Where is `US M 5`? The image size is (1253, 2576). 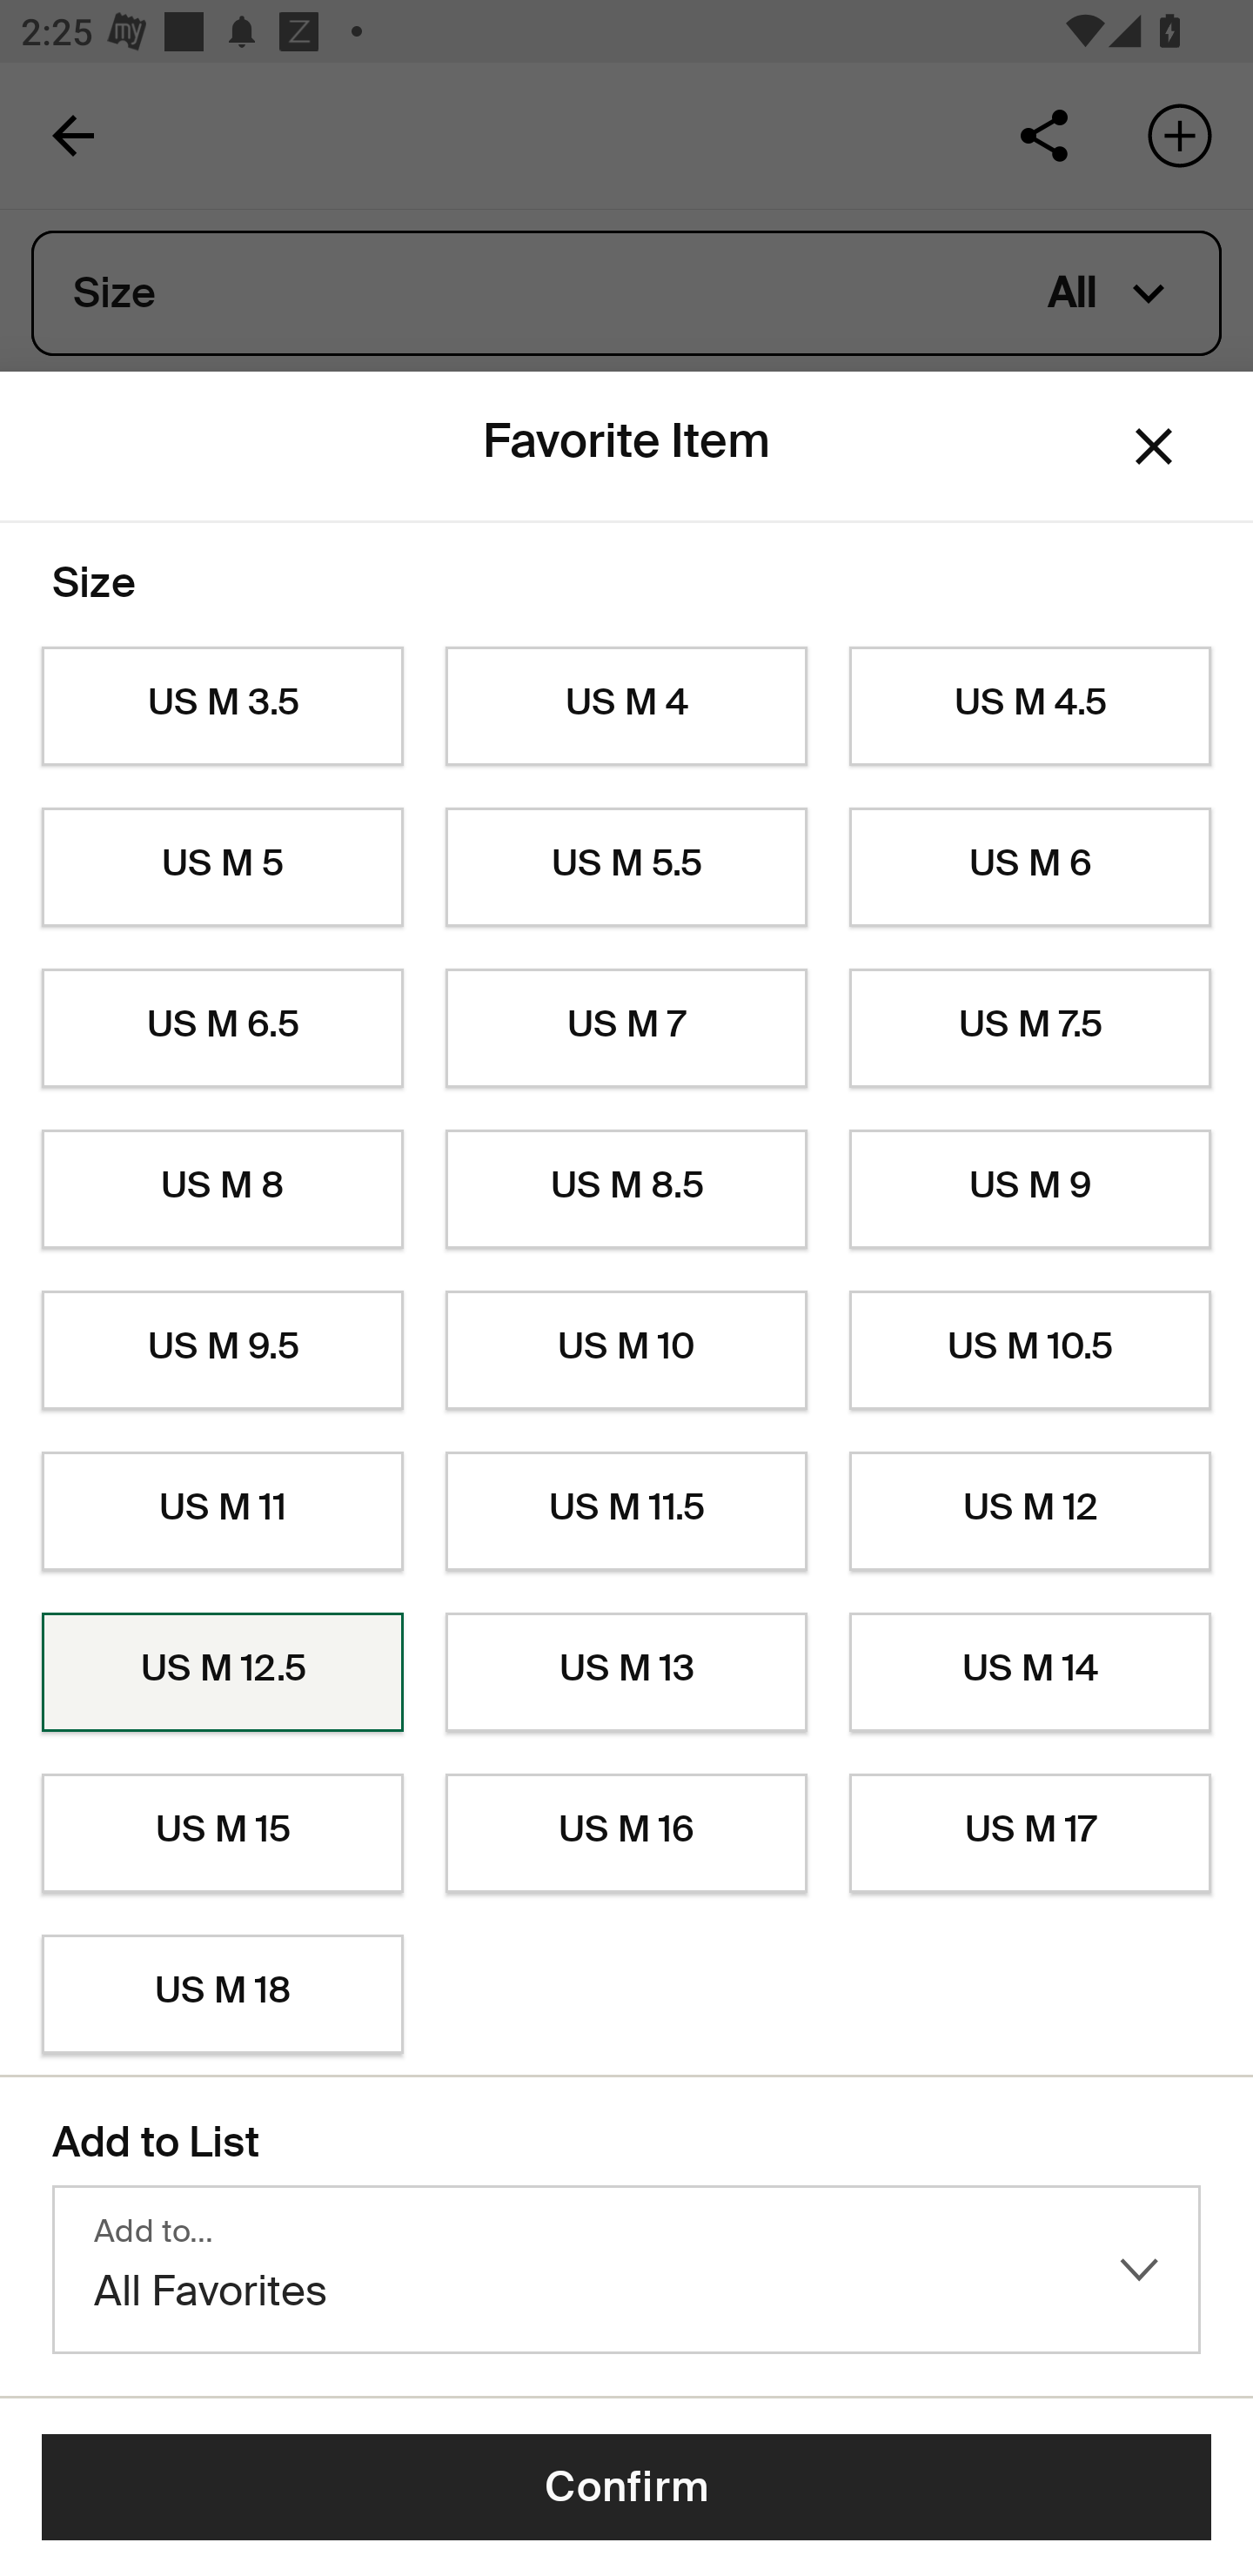
US M 5 is located at coordinates (222, 867).